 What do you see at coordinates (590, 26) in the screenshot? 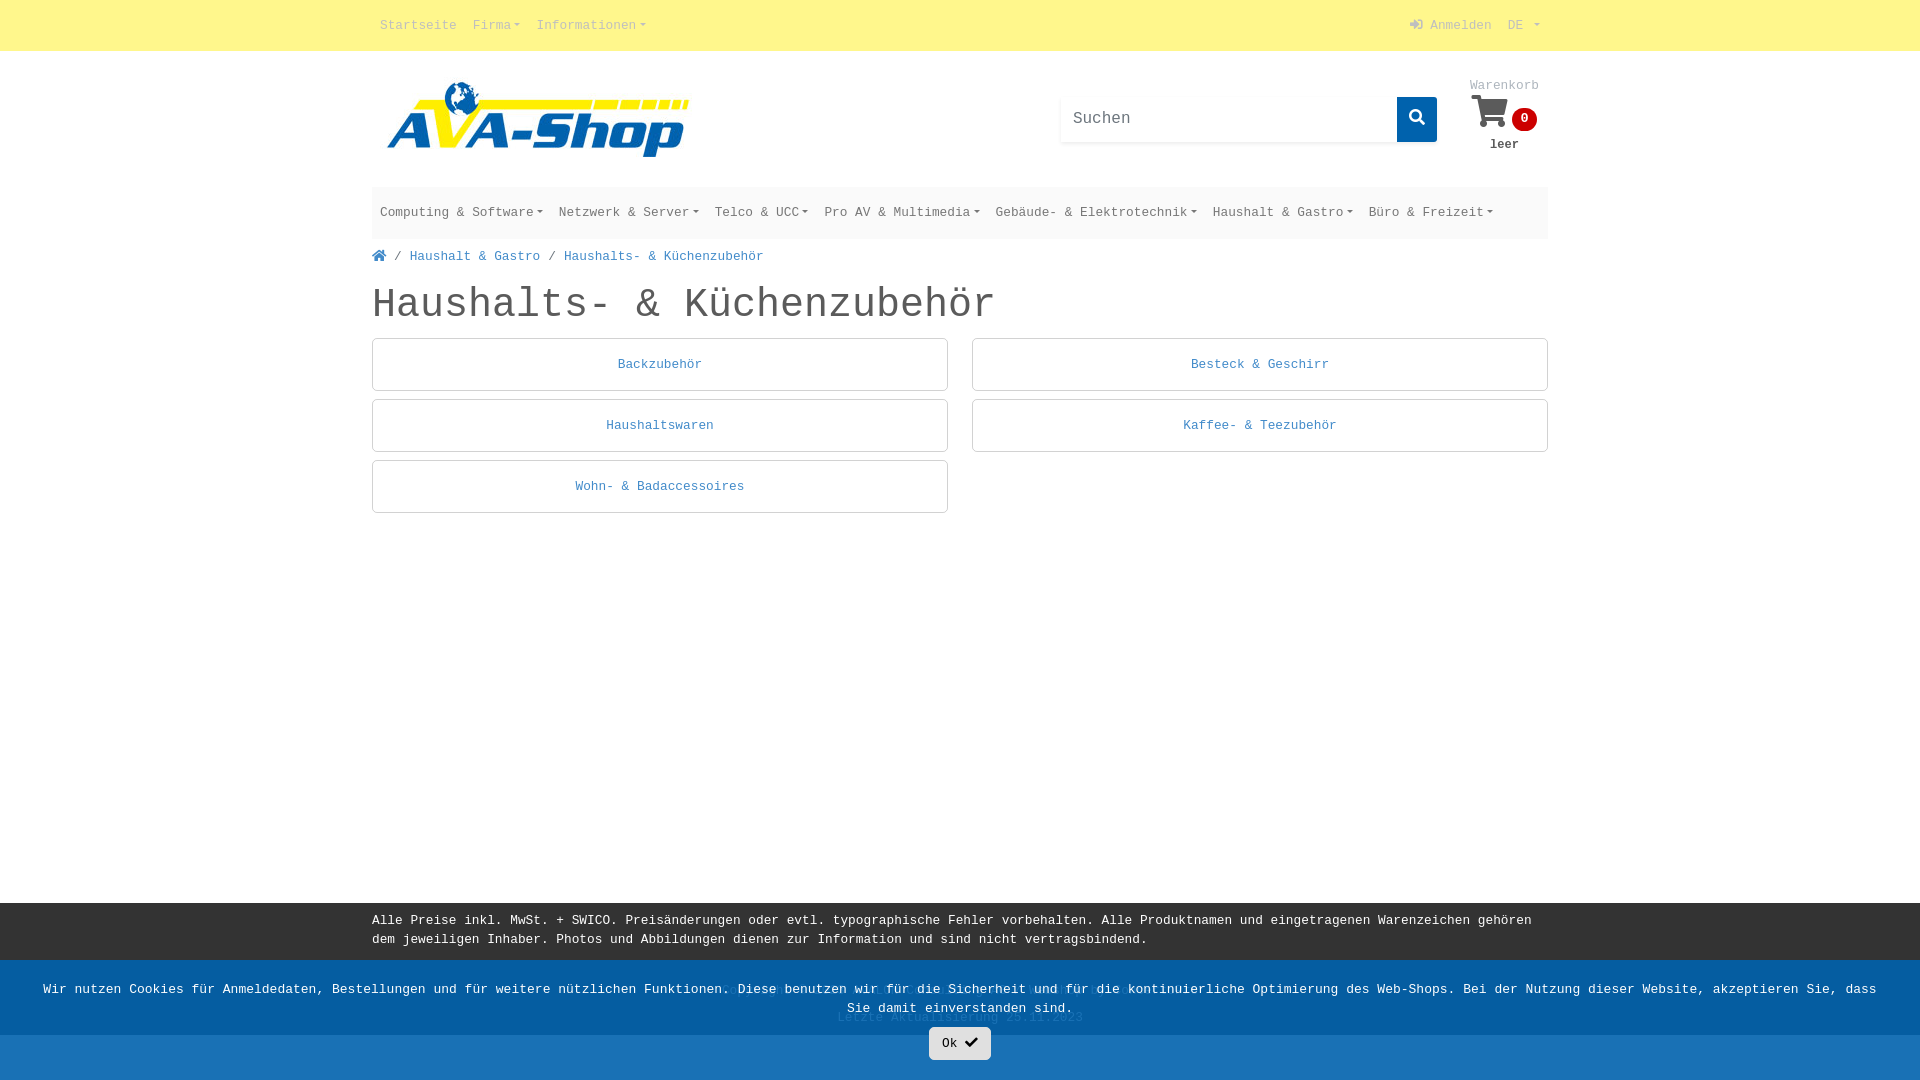
I see `Informationen` at bounding box center [590, 26].